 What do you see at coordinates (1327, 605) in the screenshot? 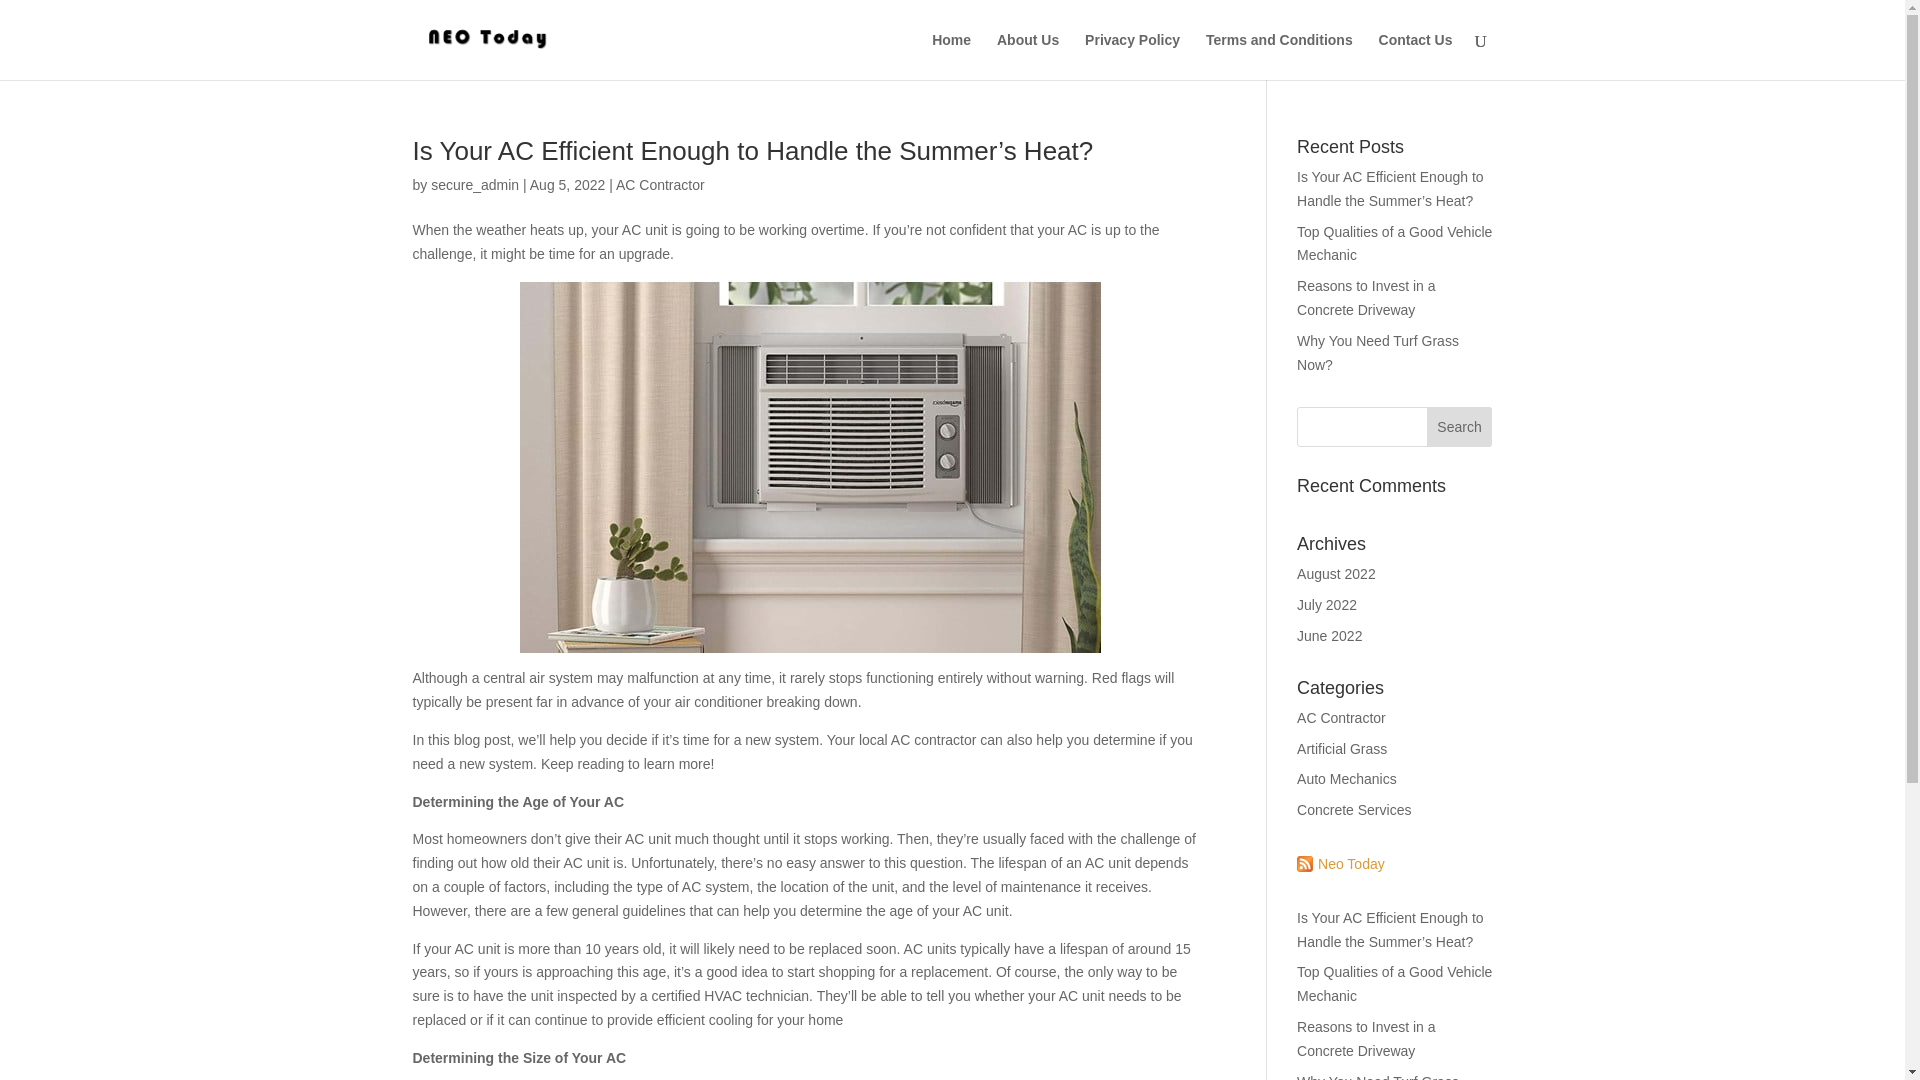
I see `July 2022` at bounding box center [1327, 605].